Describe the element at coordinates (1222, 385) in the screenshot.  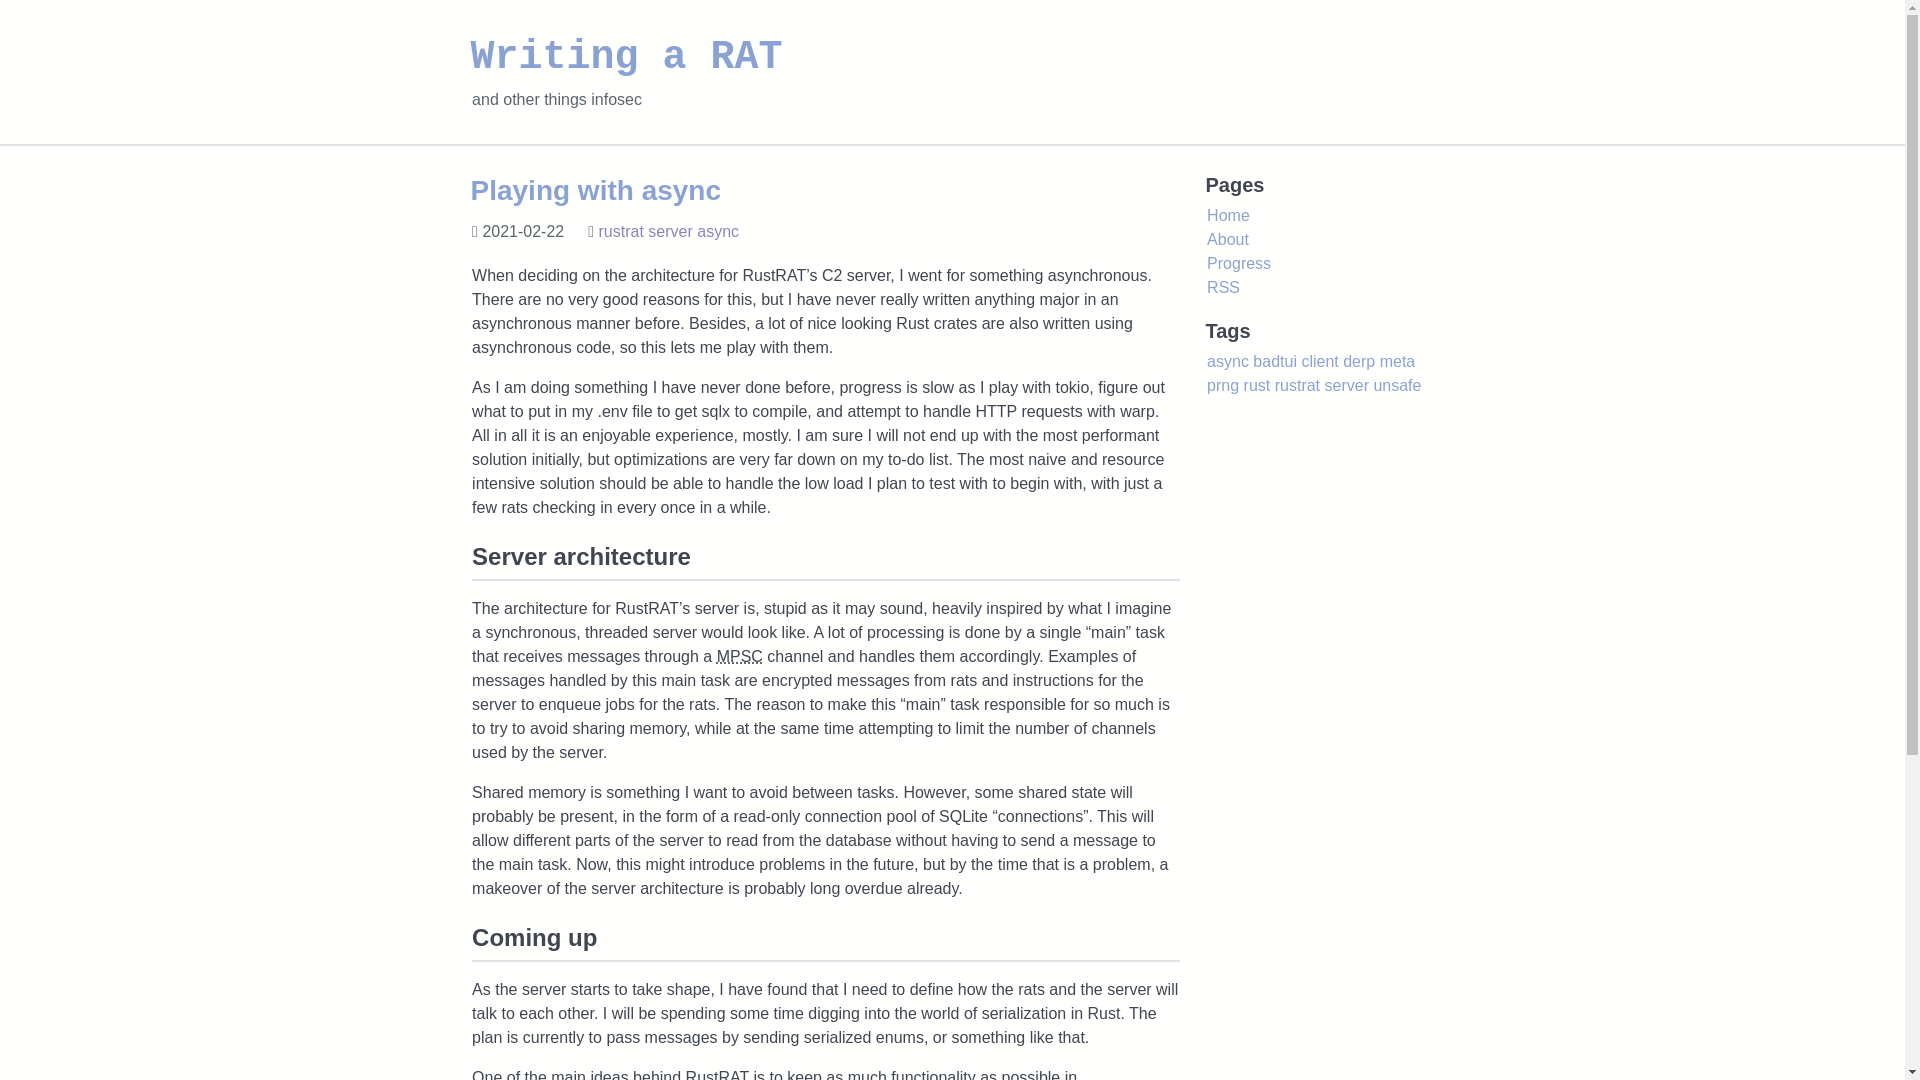
I see `prng` at that location.